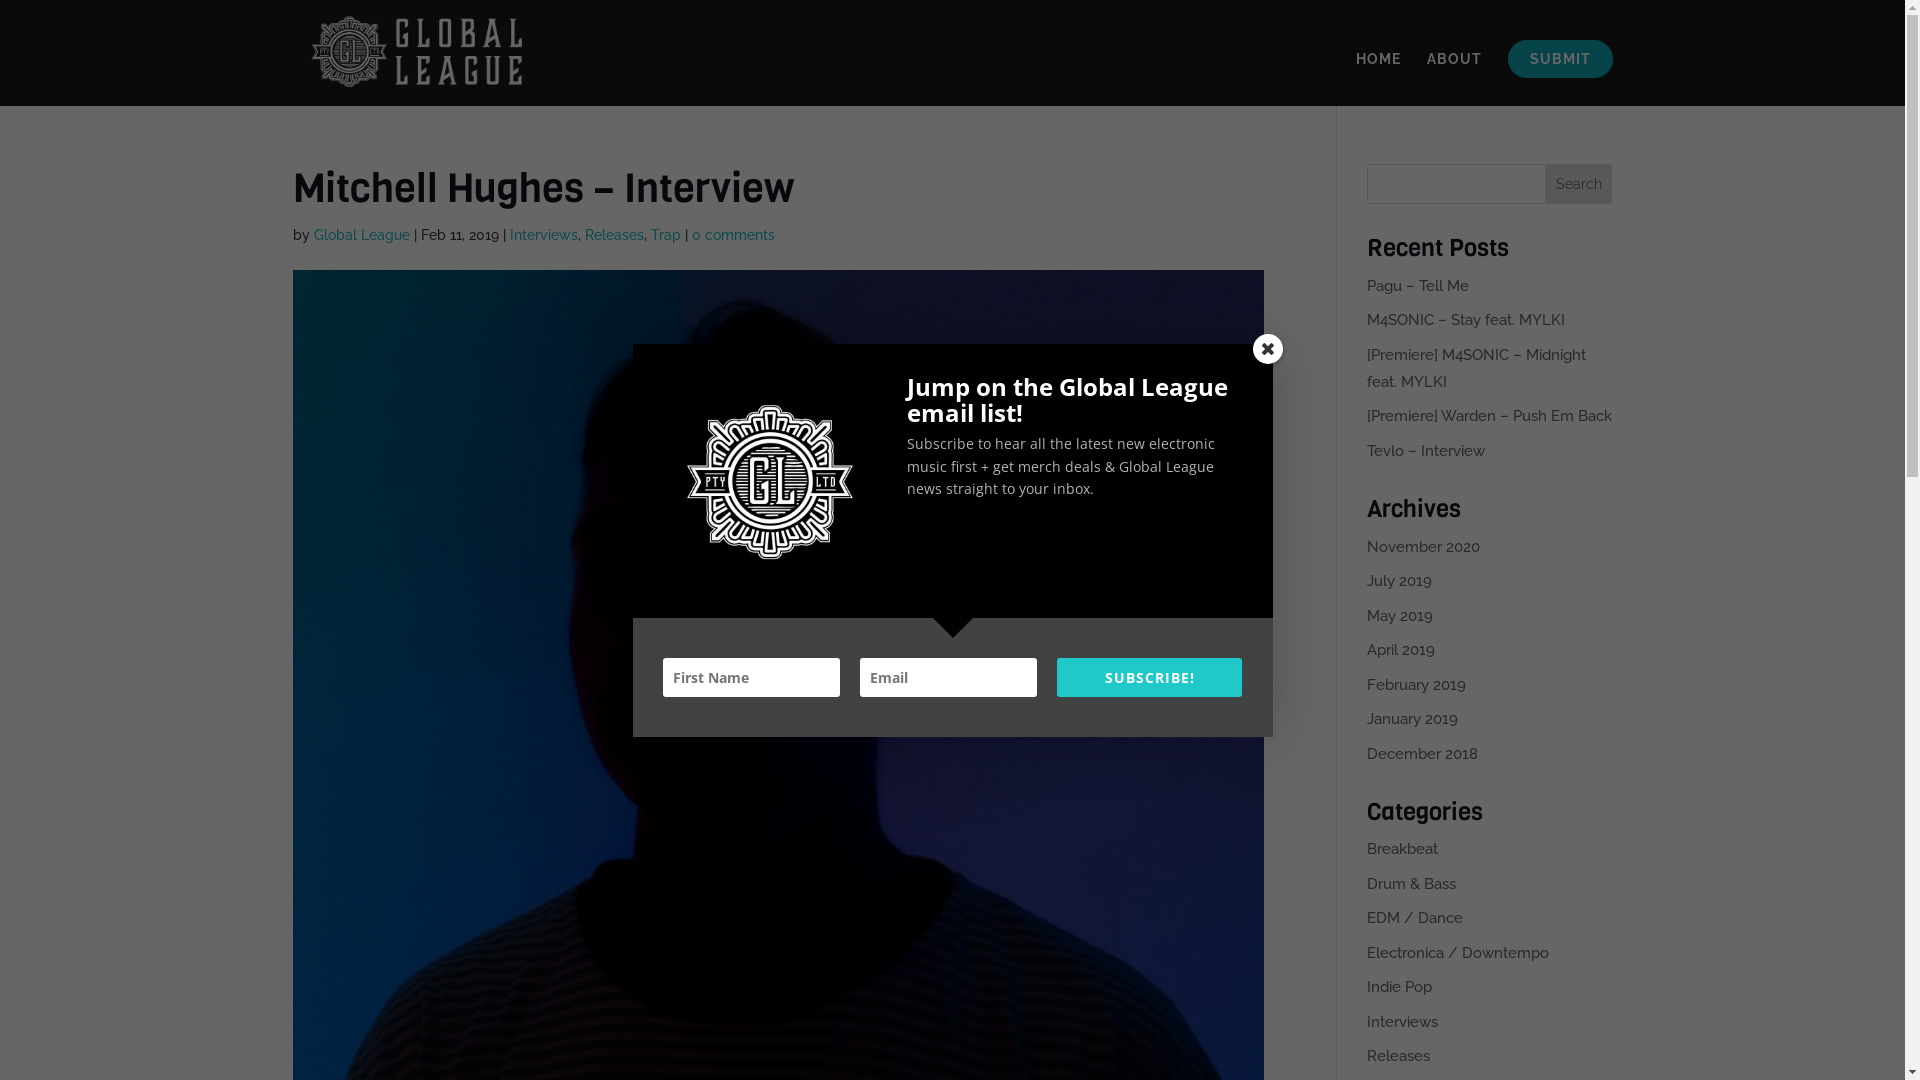  What do you see at coordinates (1412, 719) in the screenshot?
I see `January 2019` at bounding box center [1412, 719].